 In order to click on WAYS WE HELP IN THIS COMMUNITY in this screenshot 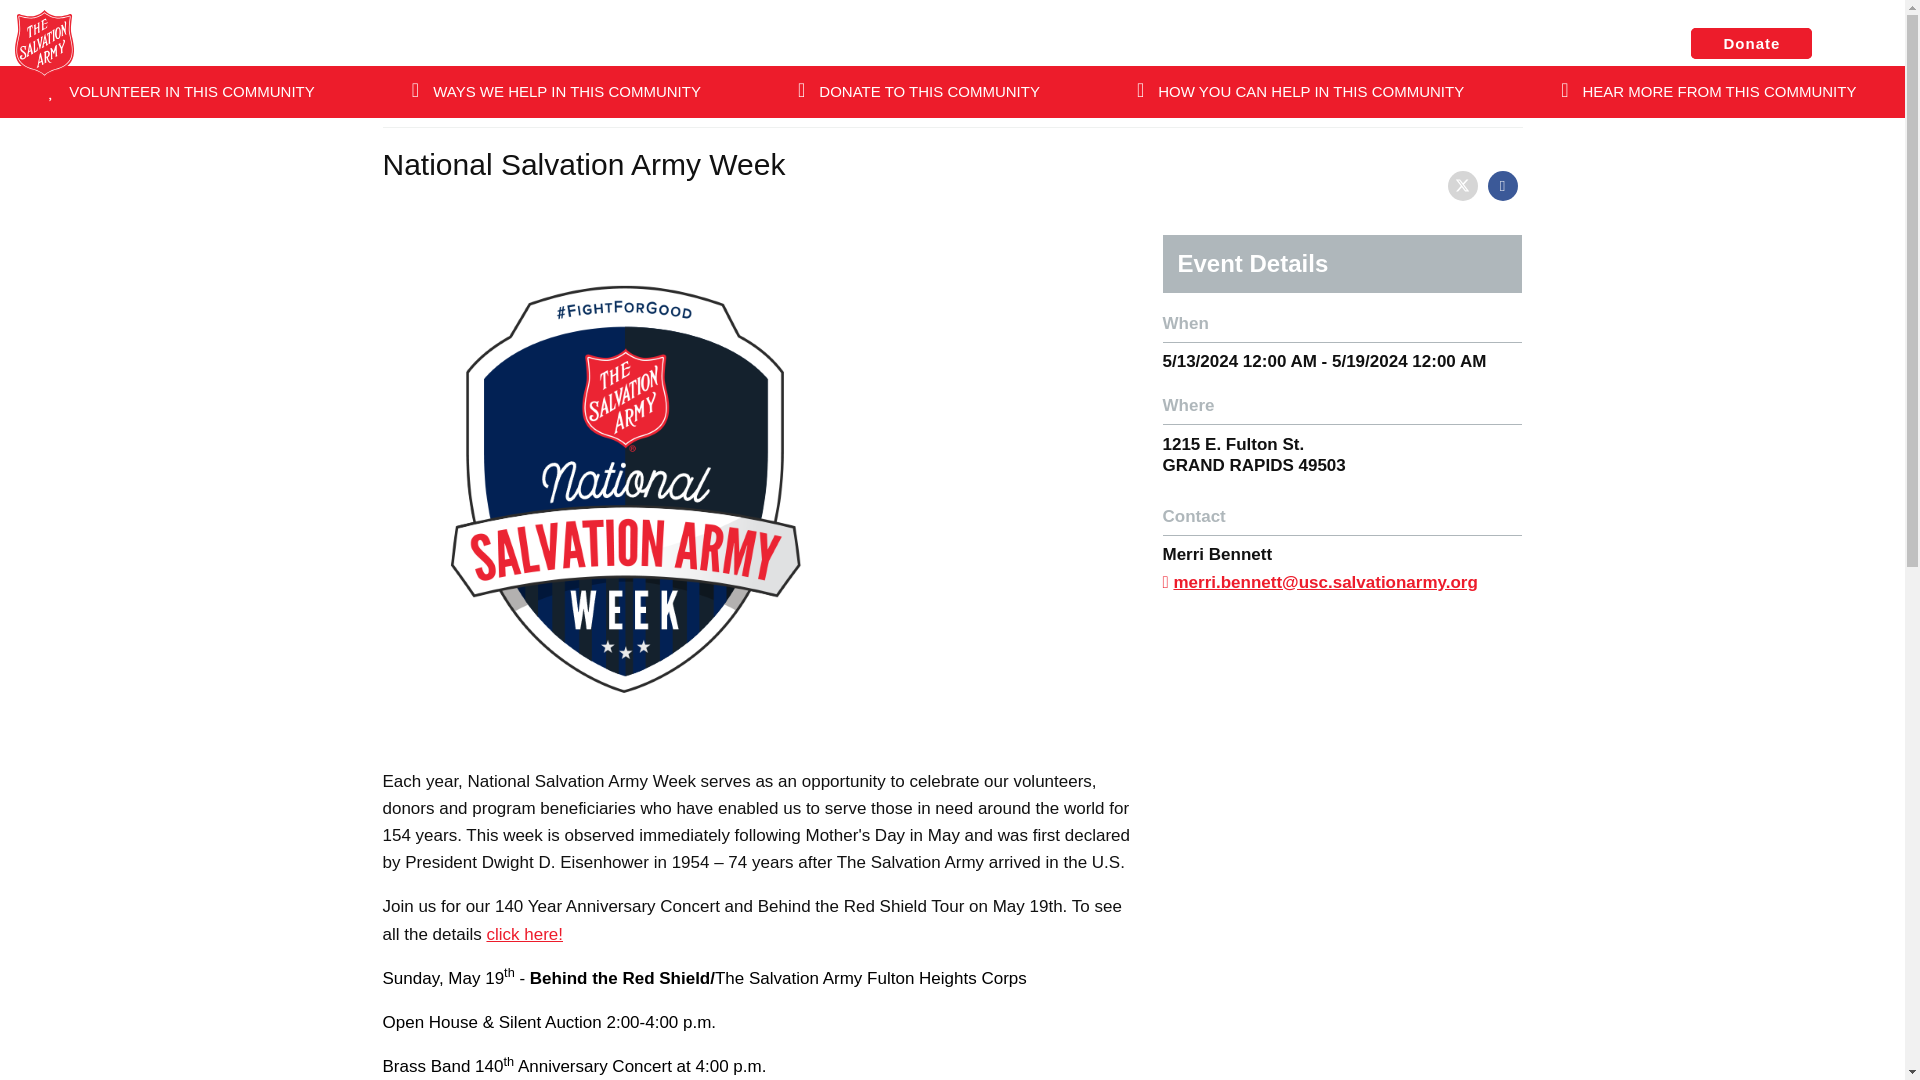, I will do `click(555, 91)`.